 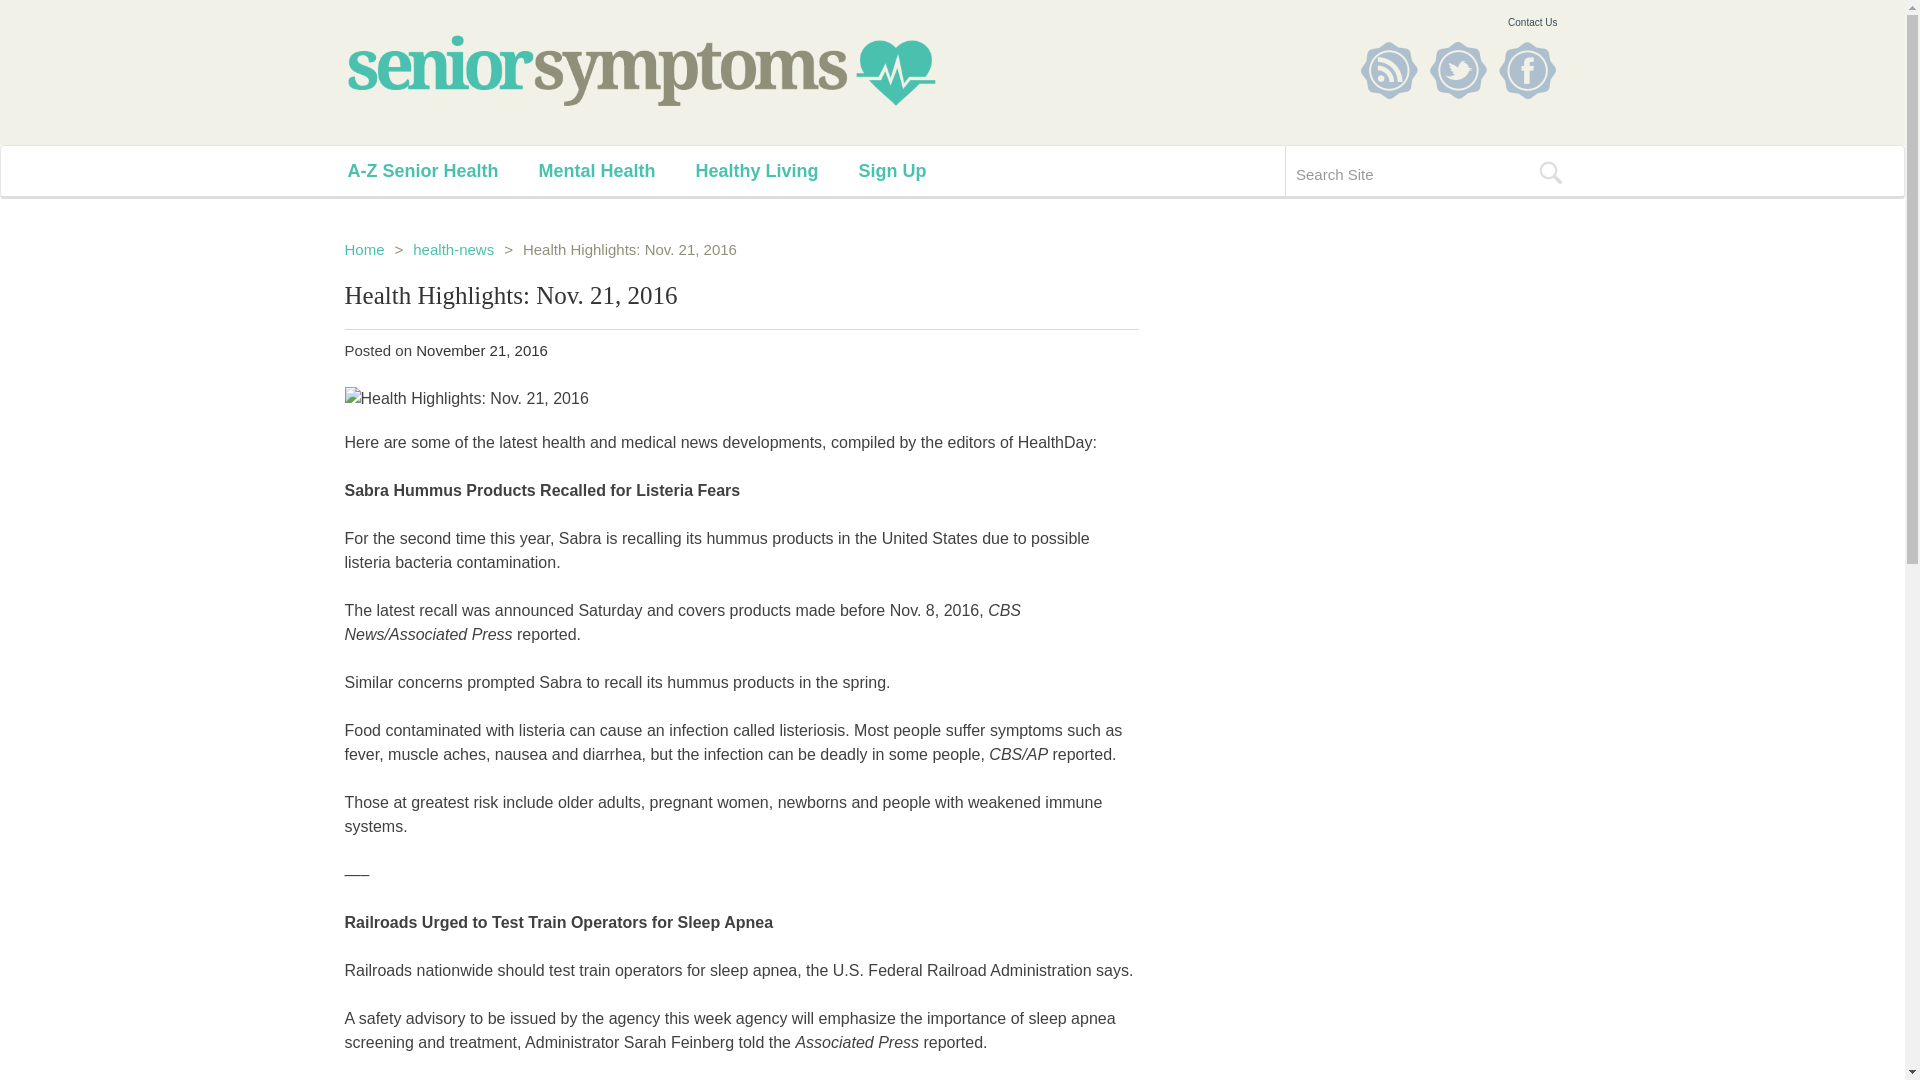 I want to click on RSS, so click(x=1388, y=70).